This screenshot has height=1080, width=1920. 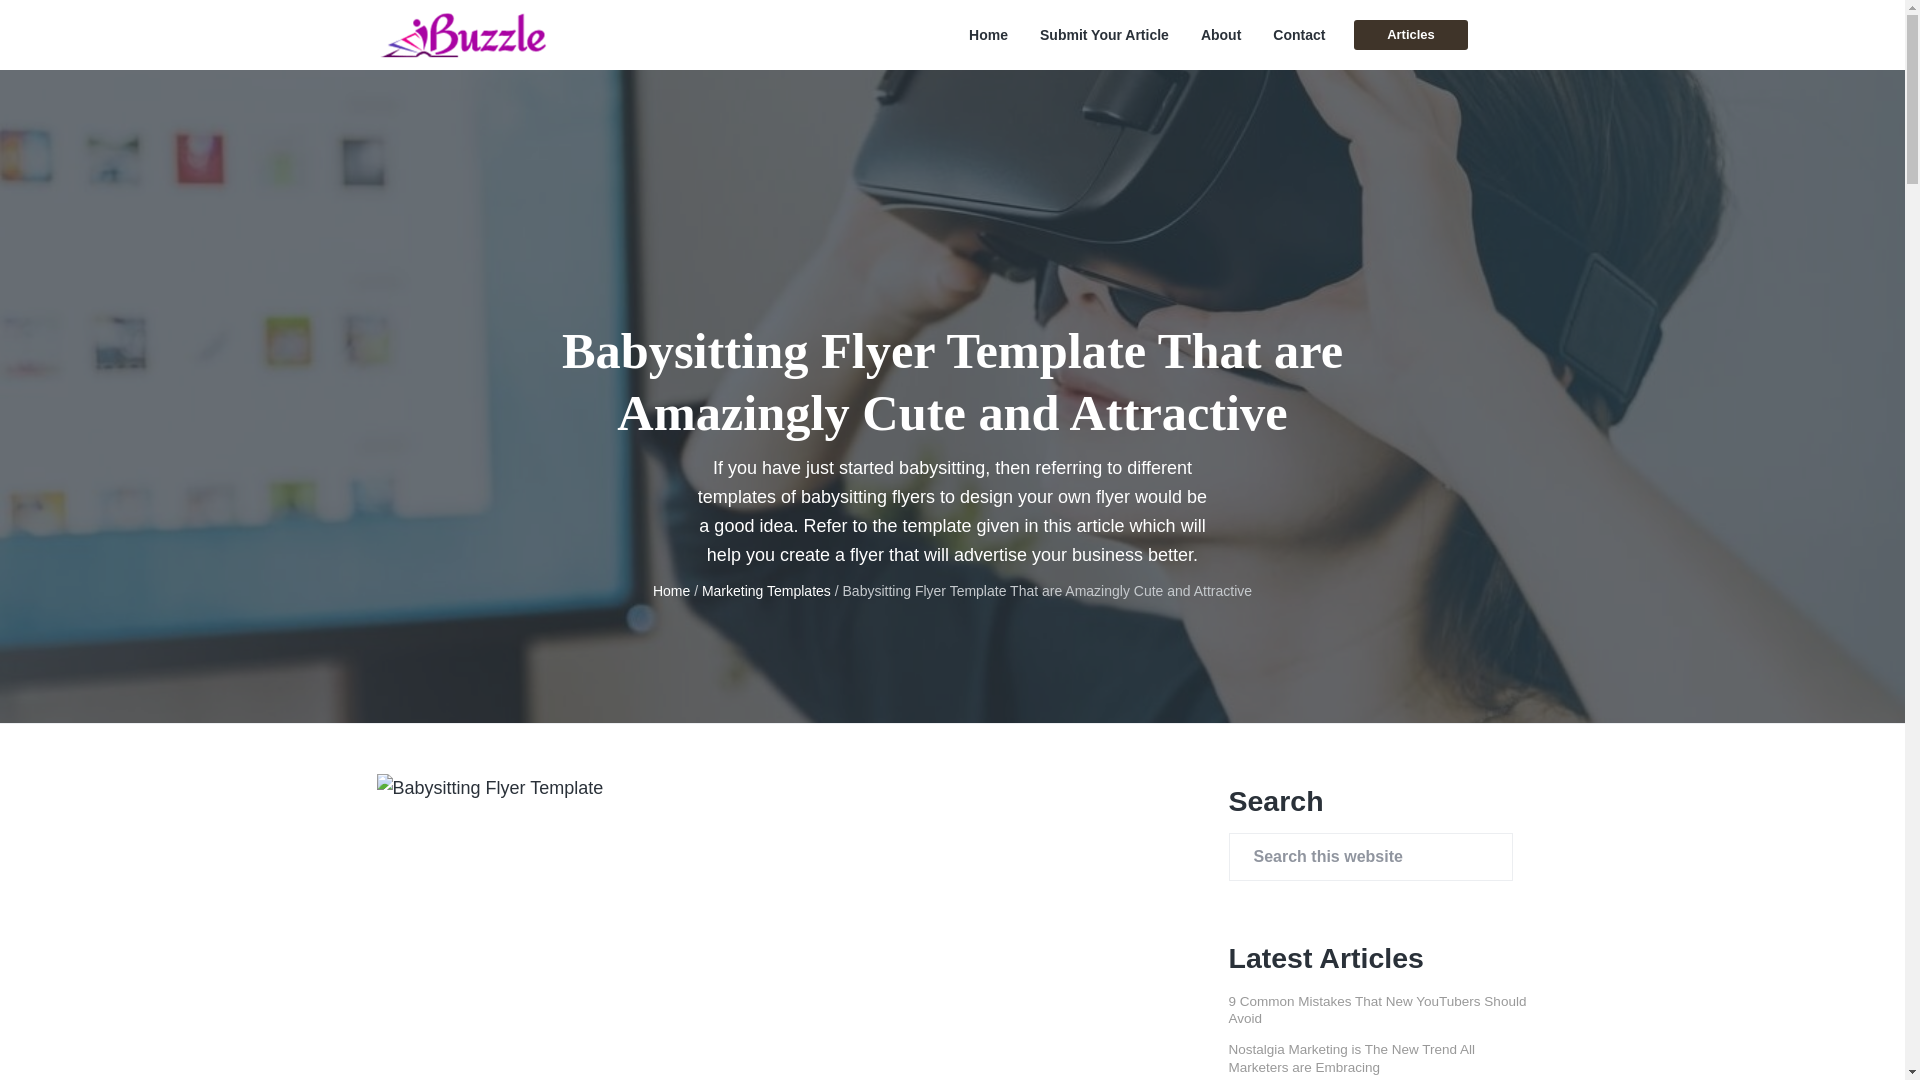 What do you see at coordinates (670, 591) in the screenshot?
I see `Home` at bounding box center [670, 591].